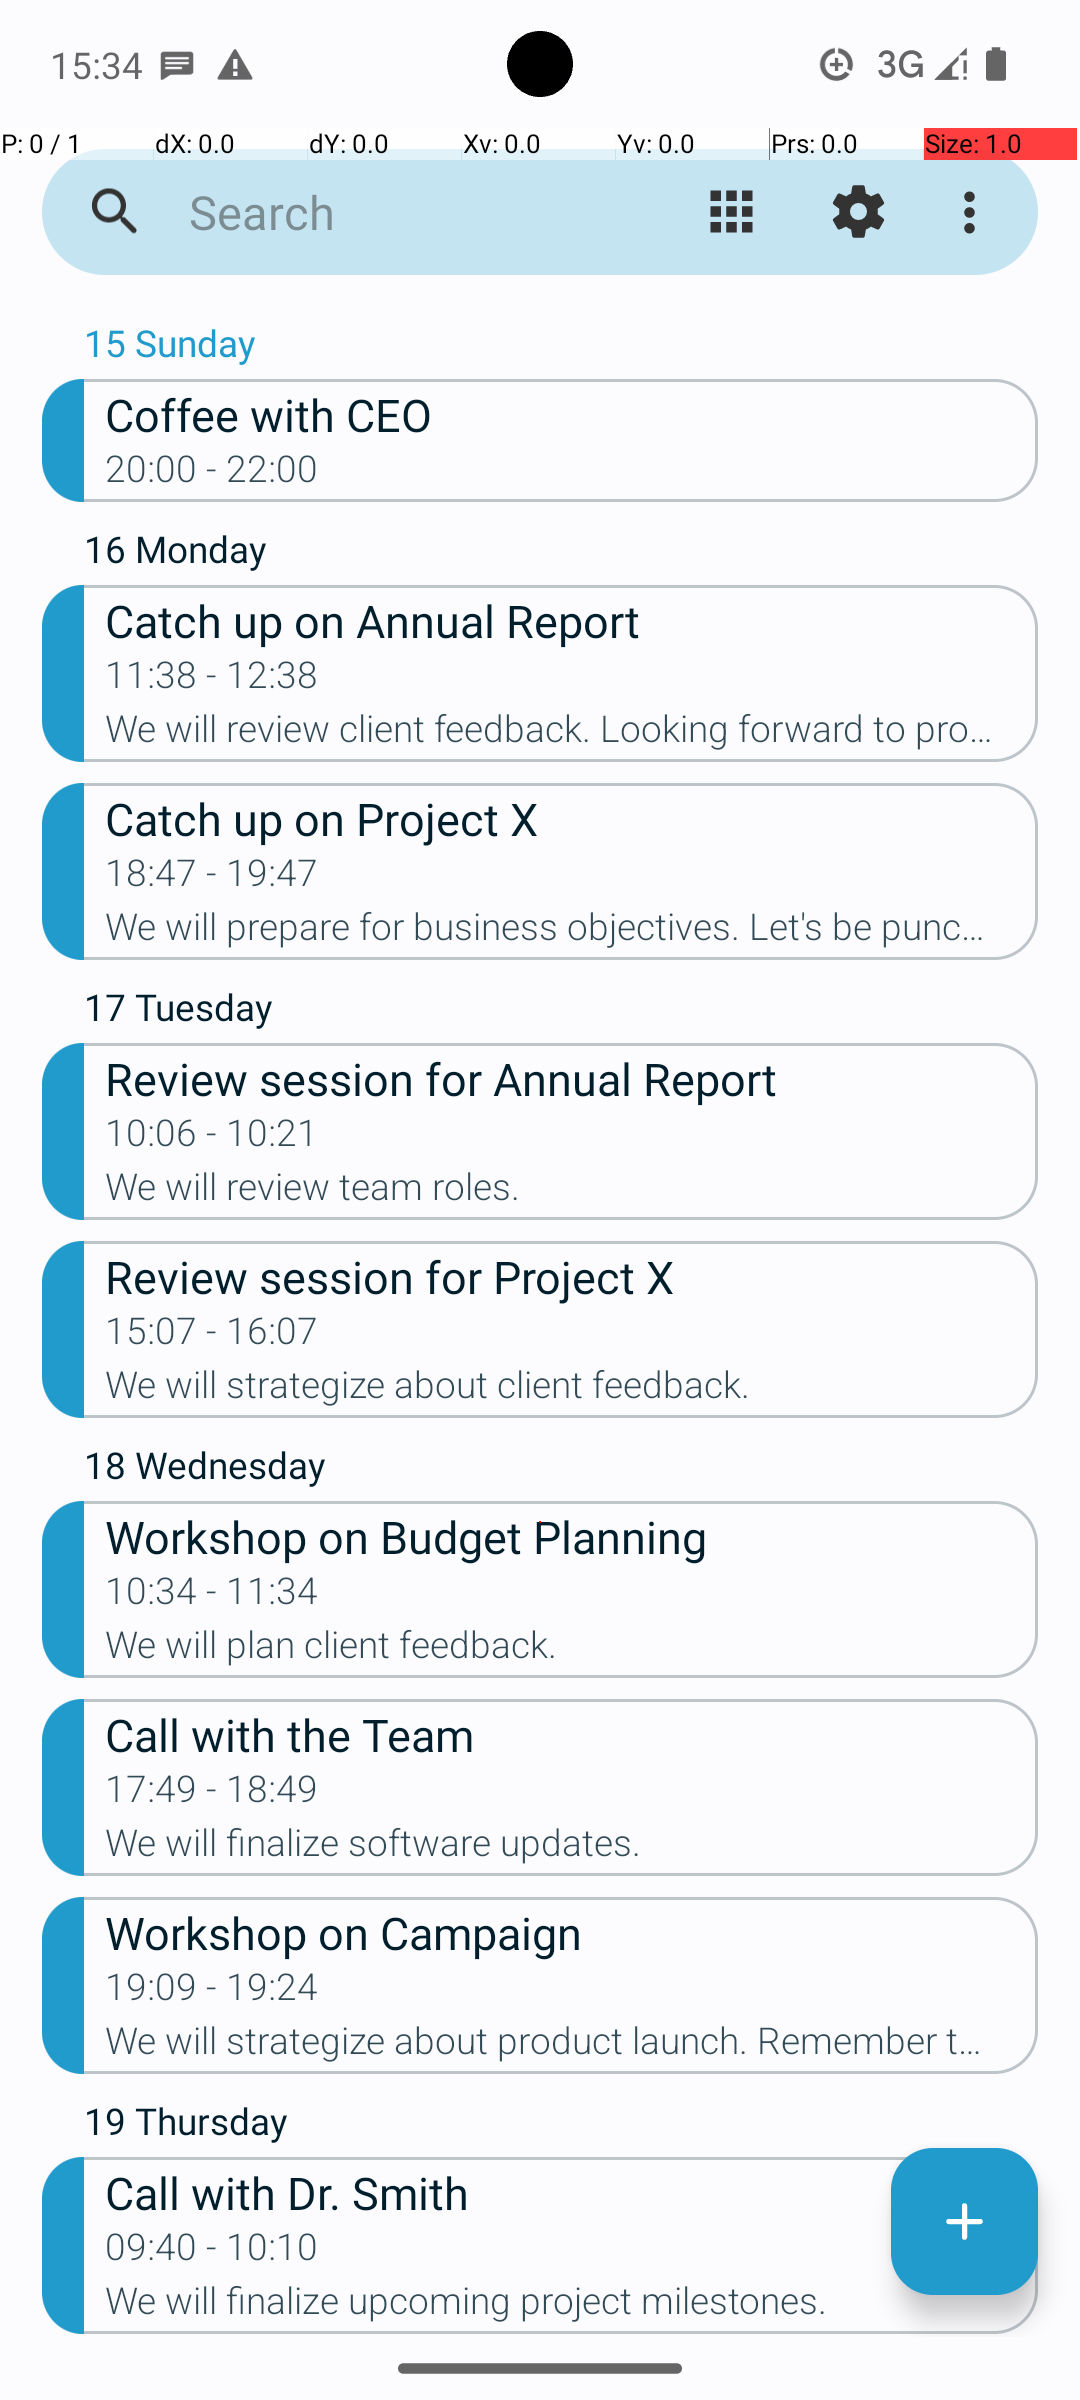  What do you see at coordinates (572, 1193) in the screenshot?
I see `We will review team roles.` at bounding box center [572, 1193].